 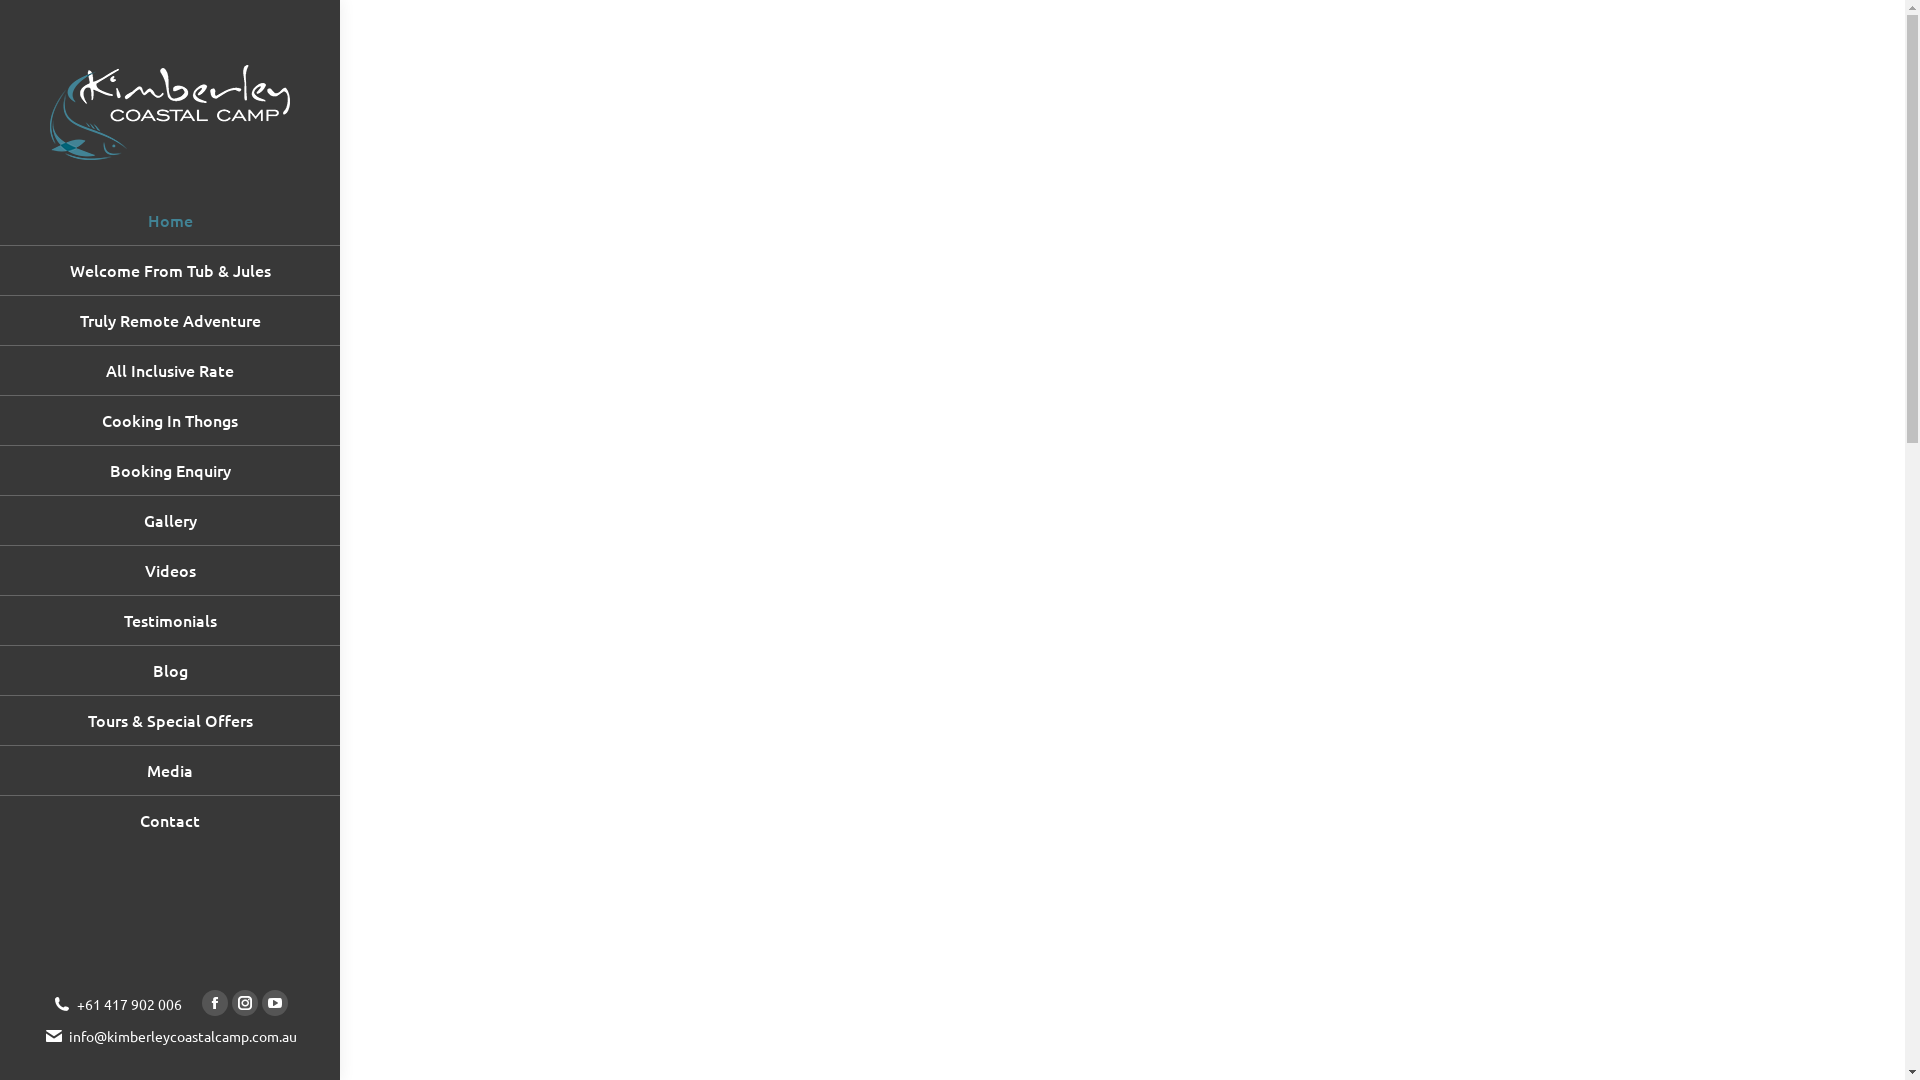 I want to click on Videos, so click(x=170, y=570).